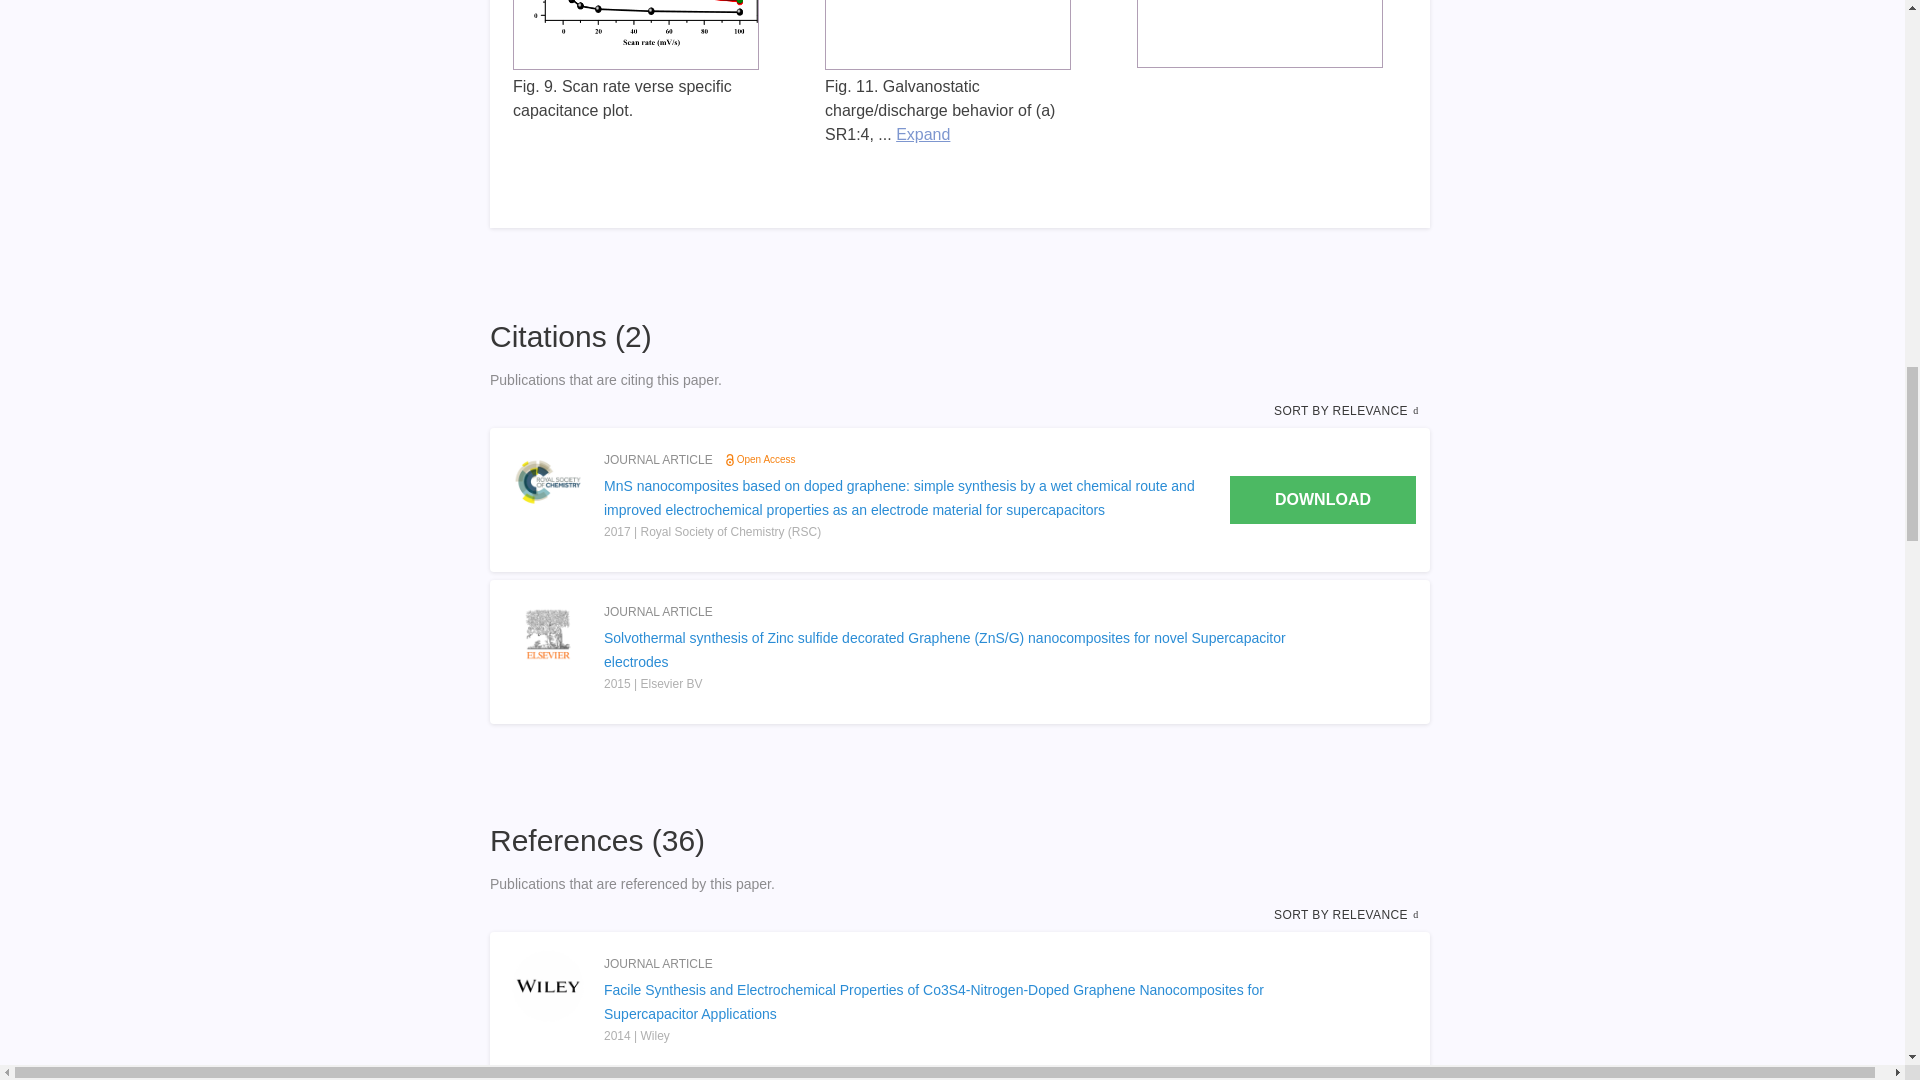 Image resolution: width=1920 pixels, height=1080 pixels. Describe the element at coordinates (548, 634) in the screenshot. I see `Publication cover` at that location.